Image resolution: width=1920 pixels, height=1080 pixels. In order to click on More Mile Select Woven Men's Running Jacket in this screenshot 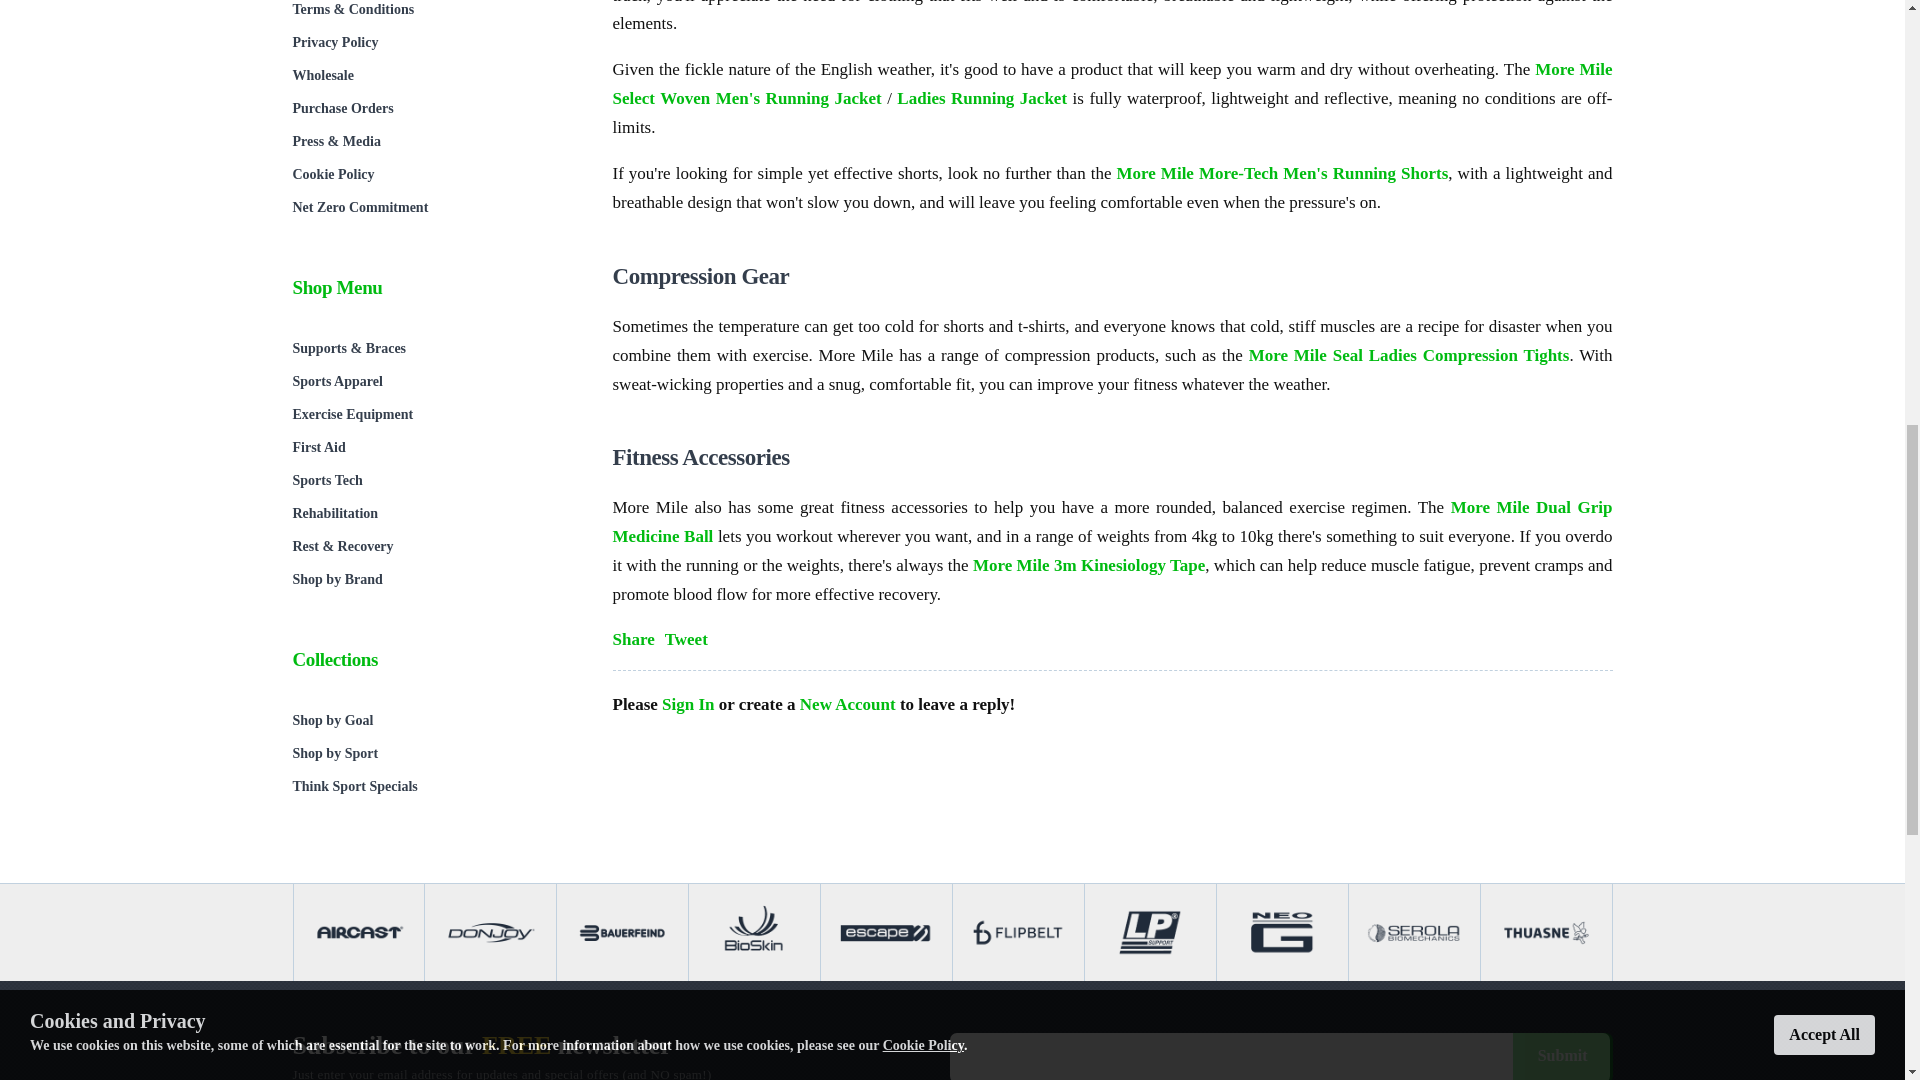, I will do `click(1112, 84)`.